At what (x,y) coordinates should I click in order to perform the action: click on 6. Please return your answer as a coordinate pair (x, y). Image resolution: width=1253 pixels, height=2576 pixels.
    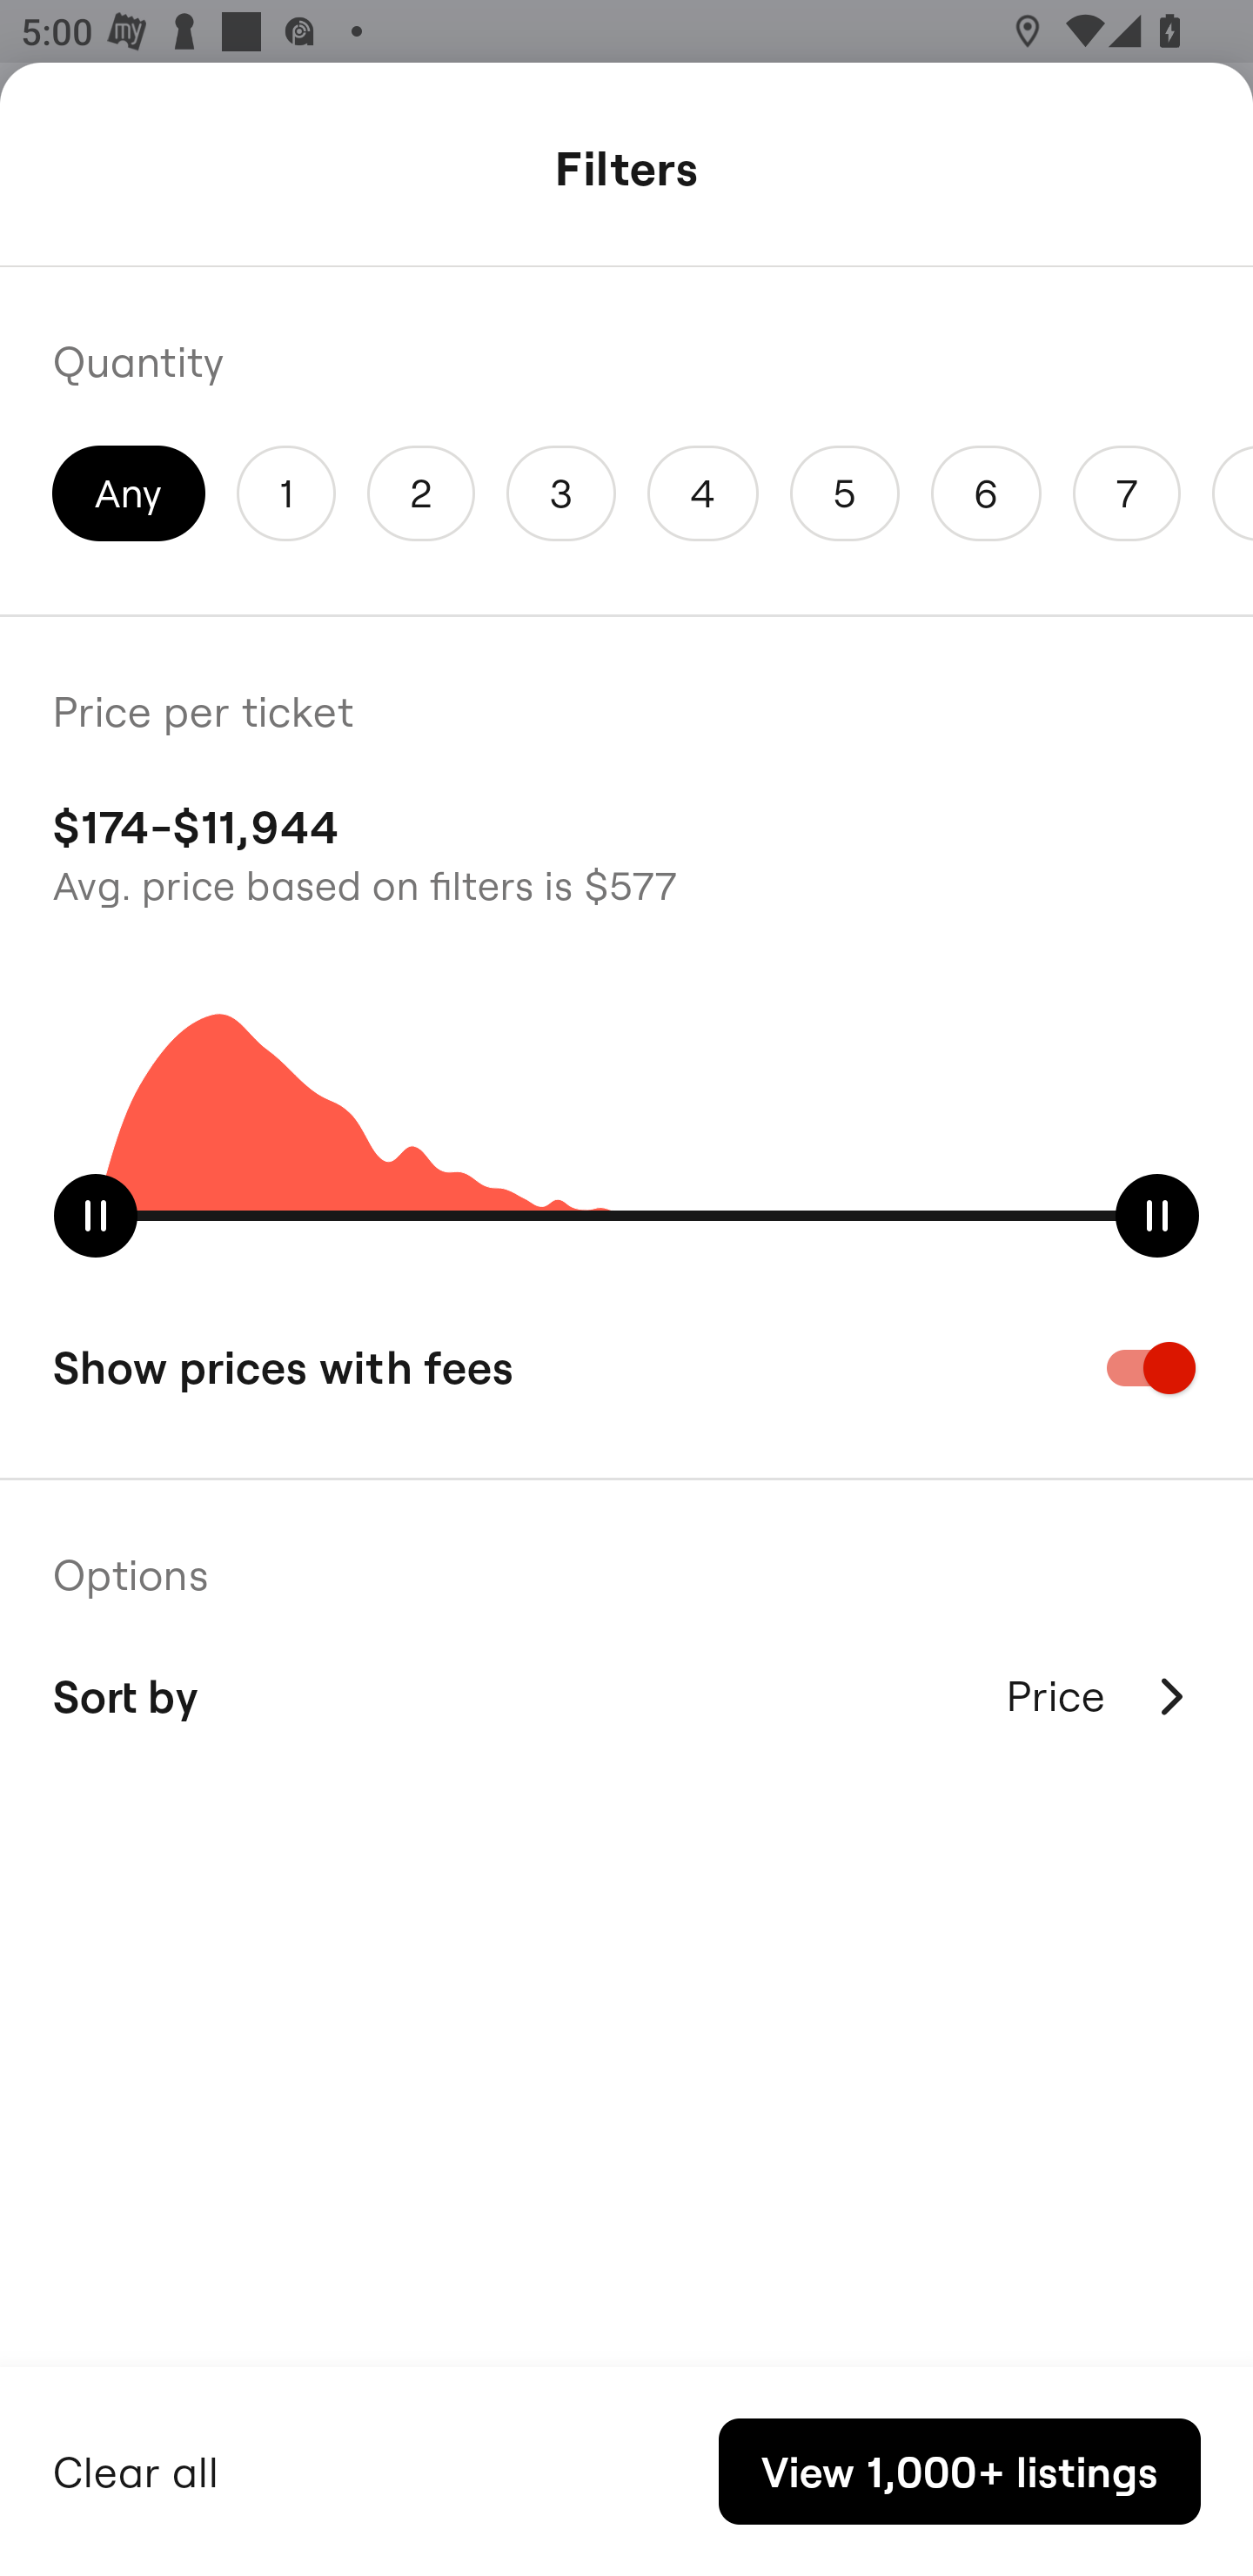
    Looking at the image, I should click on (987, 493).